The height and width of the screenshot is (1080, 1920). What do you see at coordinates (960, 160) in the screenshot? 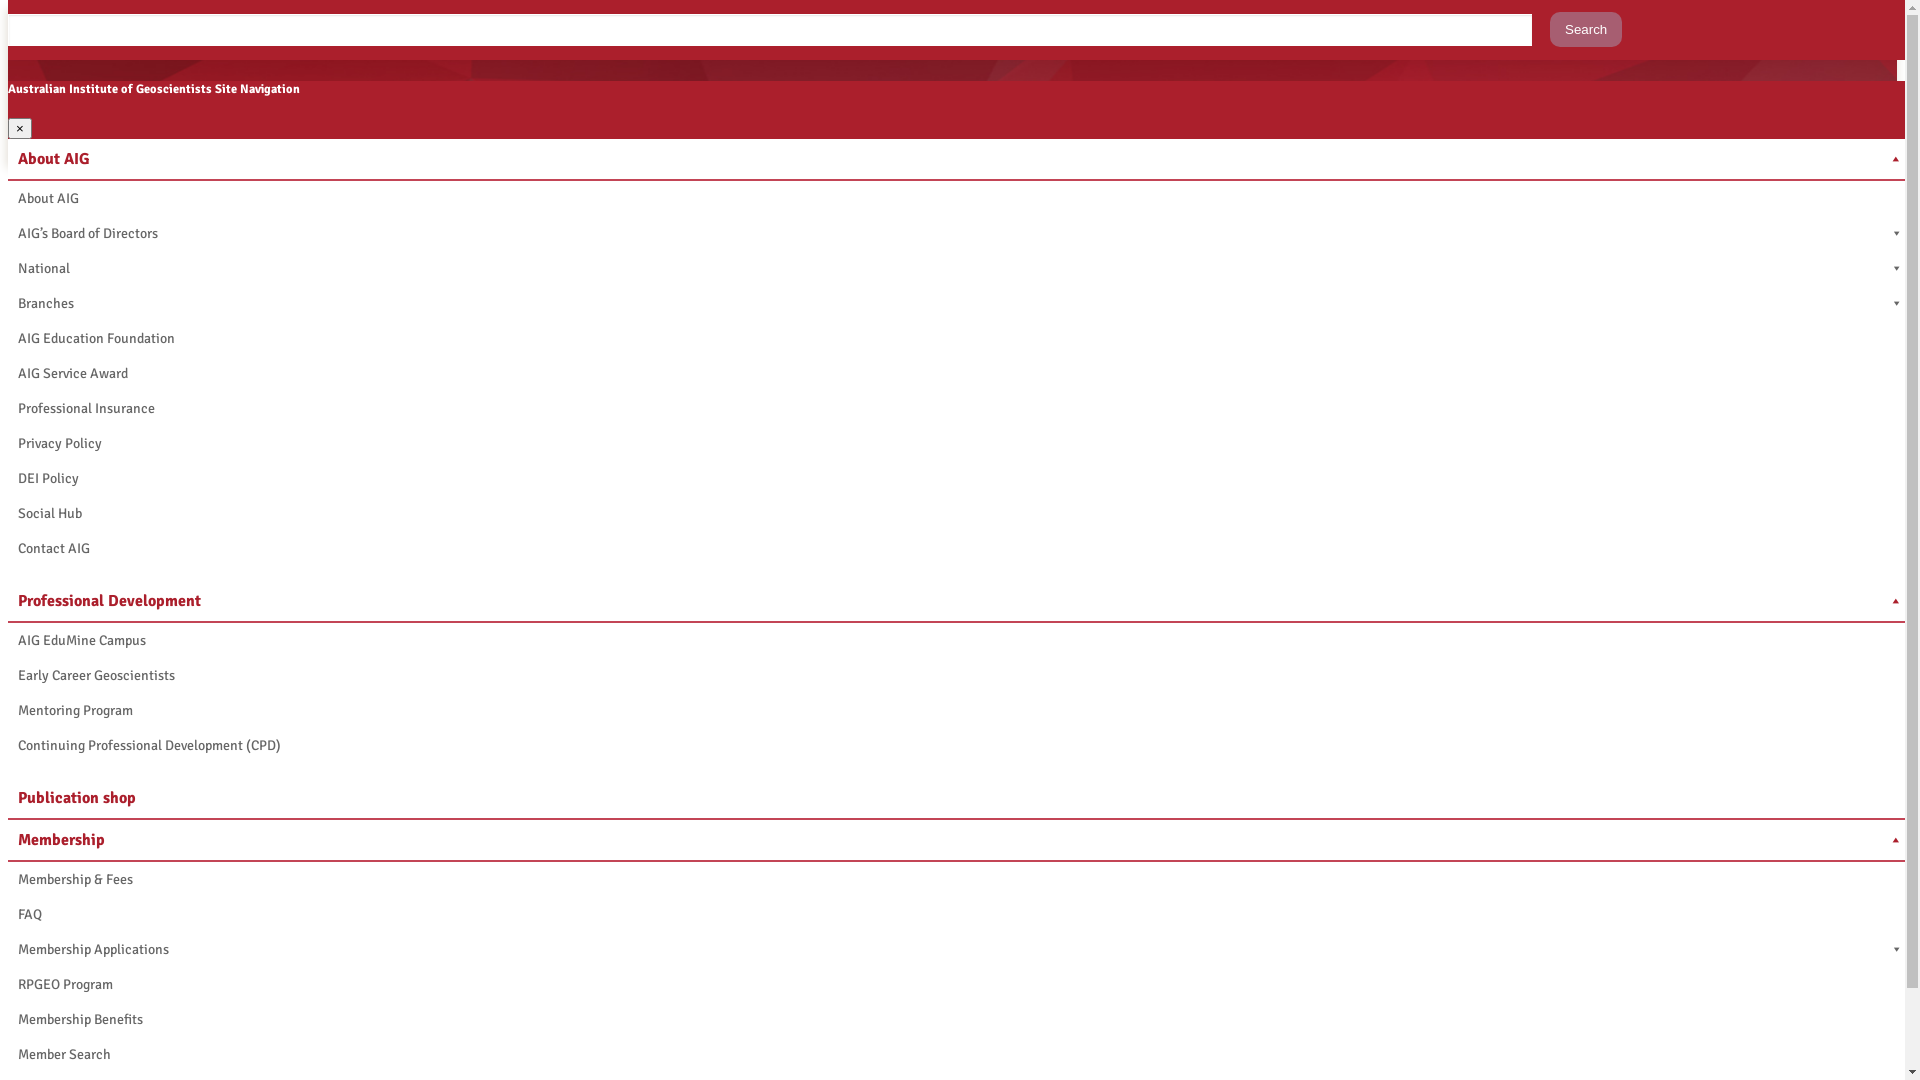
I see `About AIG` at bounding box center [960, 160].